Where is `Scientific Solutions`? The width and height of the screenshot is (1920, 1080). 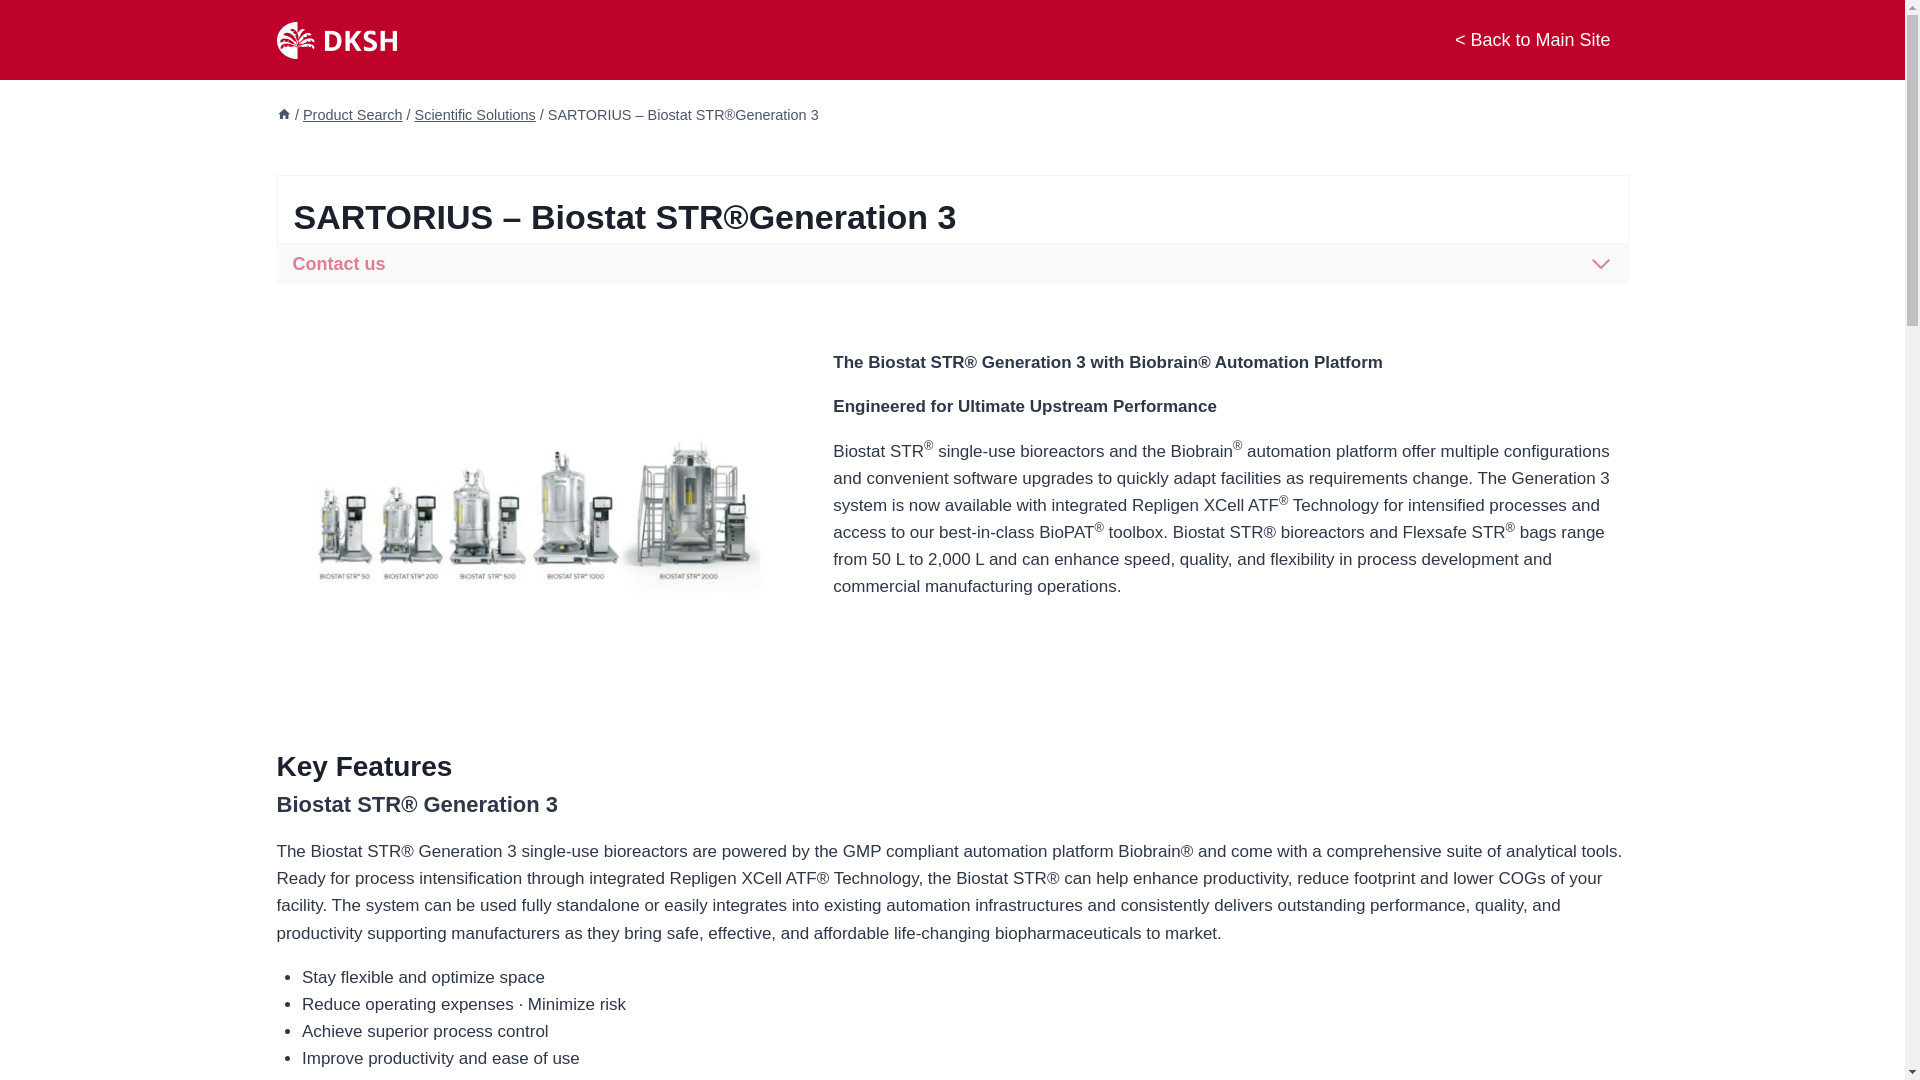 Scientific Solutions is located at coordinates (474, 114).